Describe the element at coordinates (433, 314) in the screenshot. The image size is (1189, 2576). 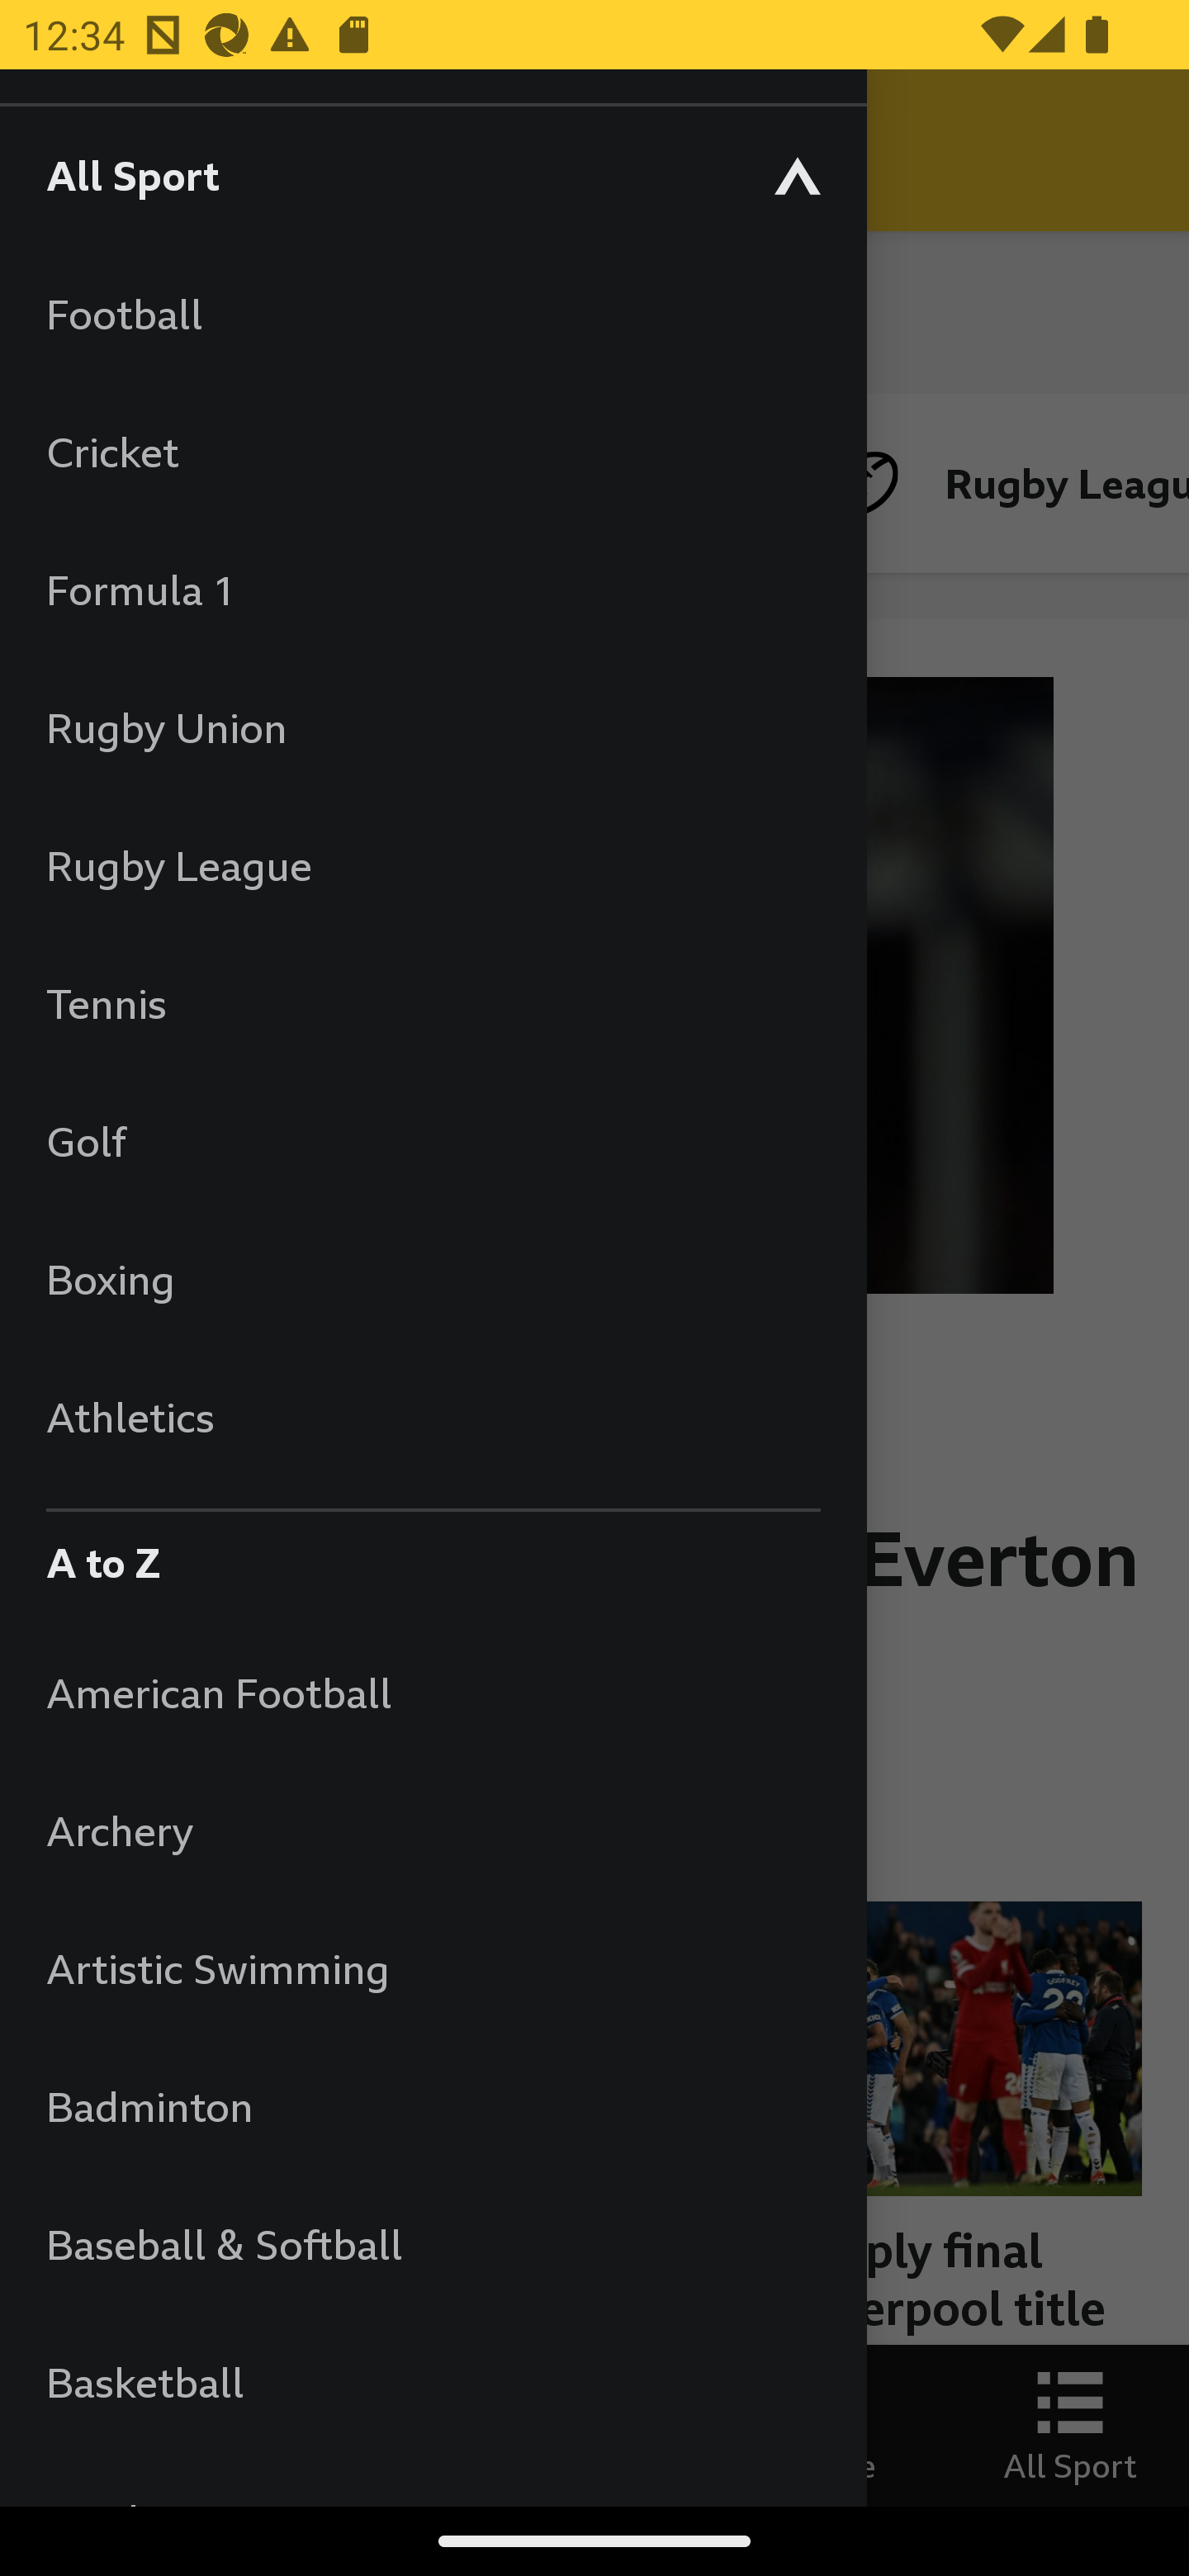
I see `Football` at that location.